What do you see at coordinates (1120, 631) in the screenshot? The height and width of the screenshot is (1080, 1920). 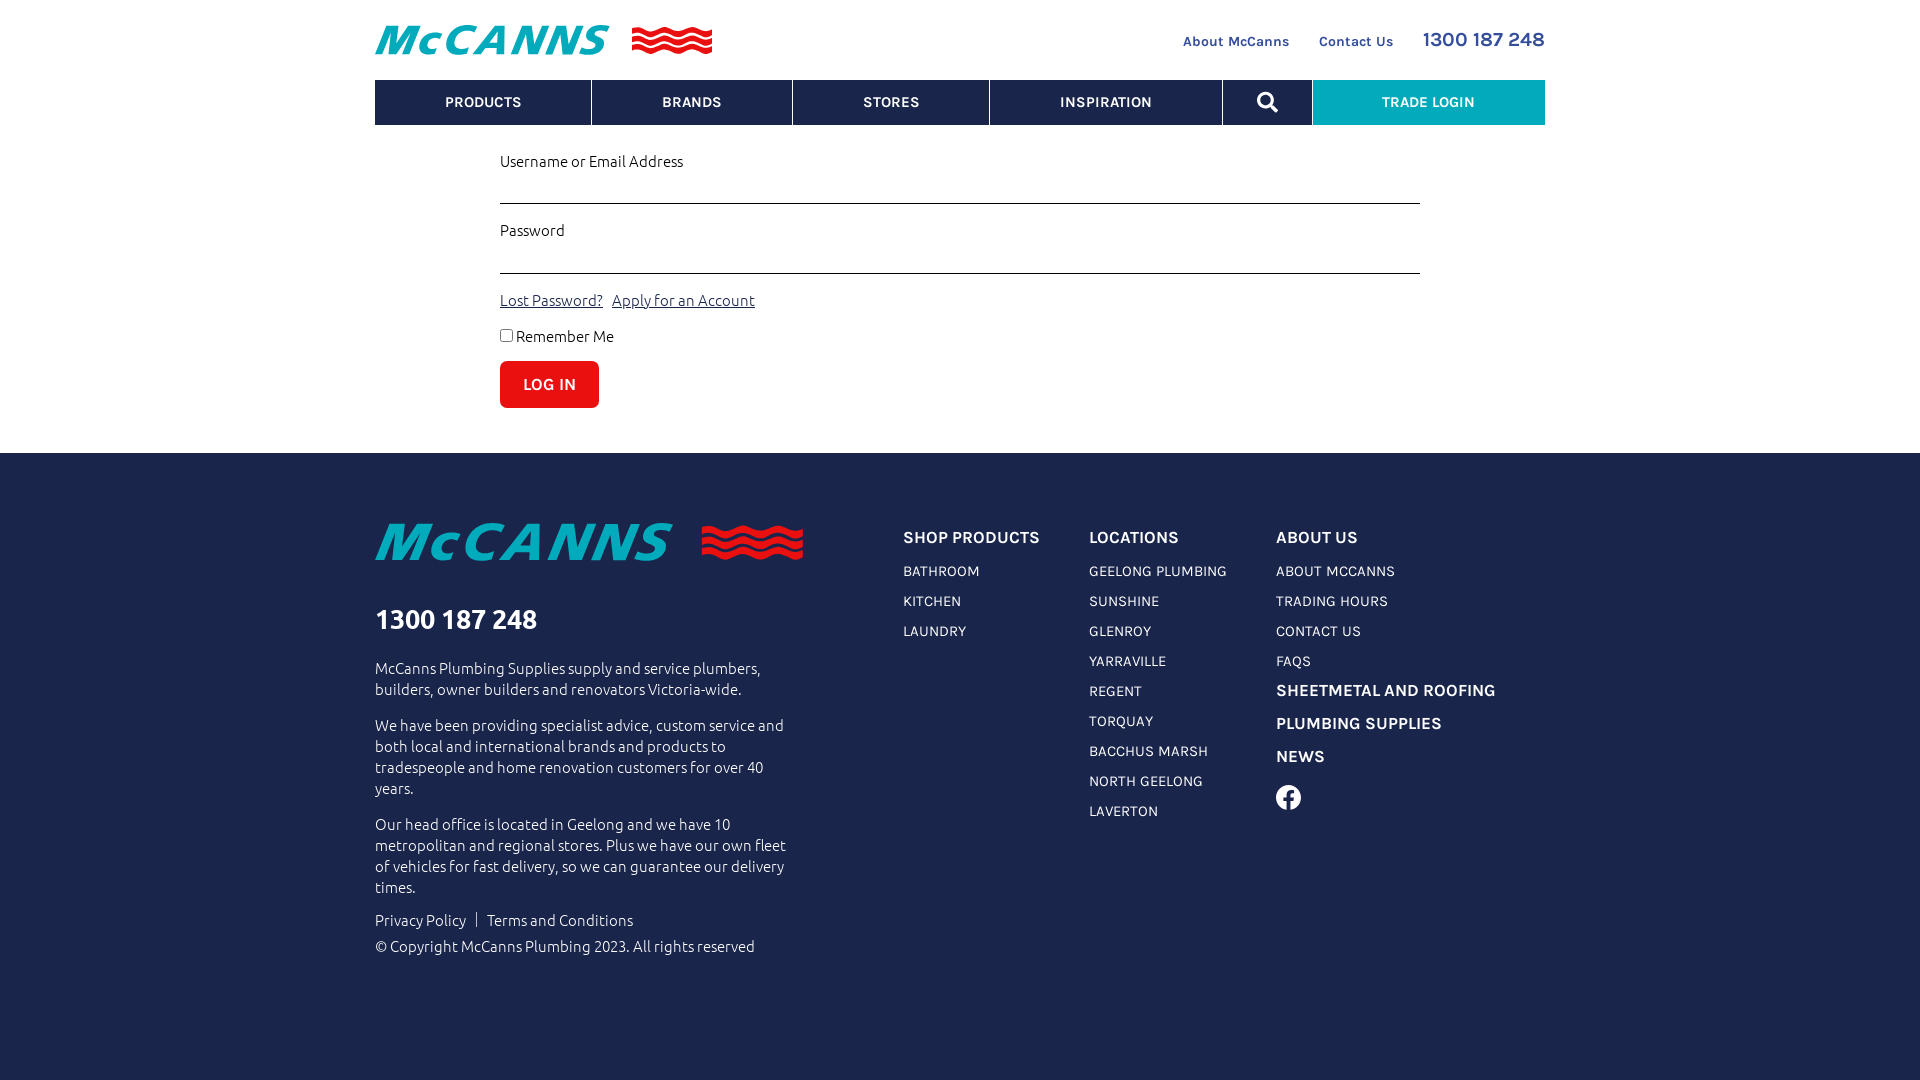 I see `GLENROY` at bounding box center [1120, 631].